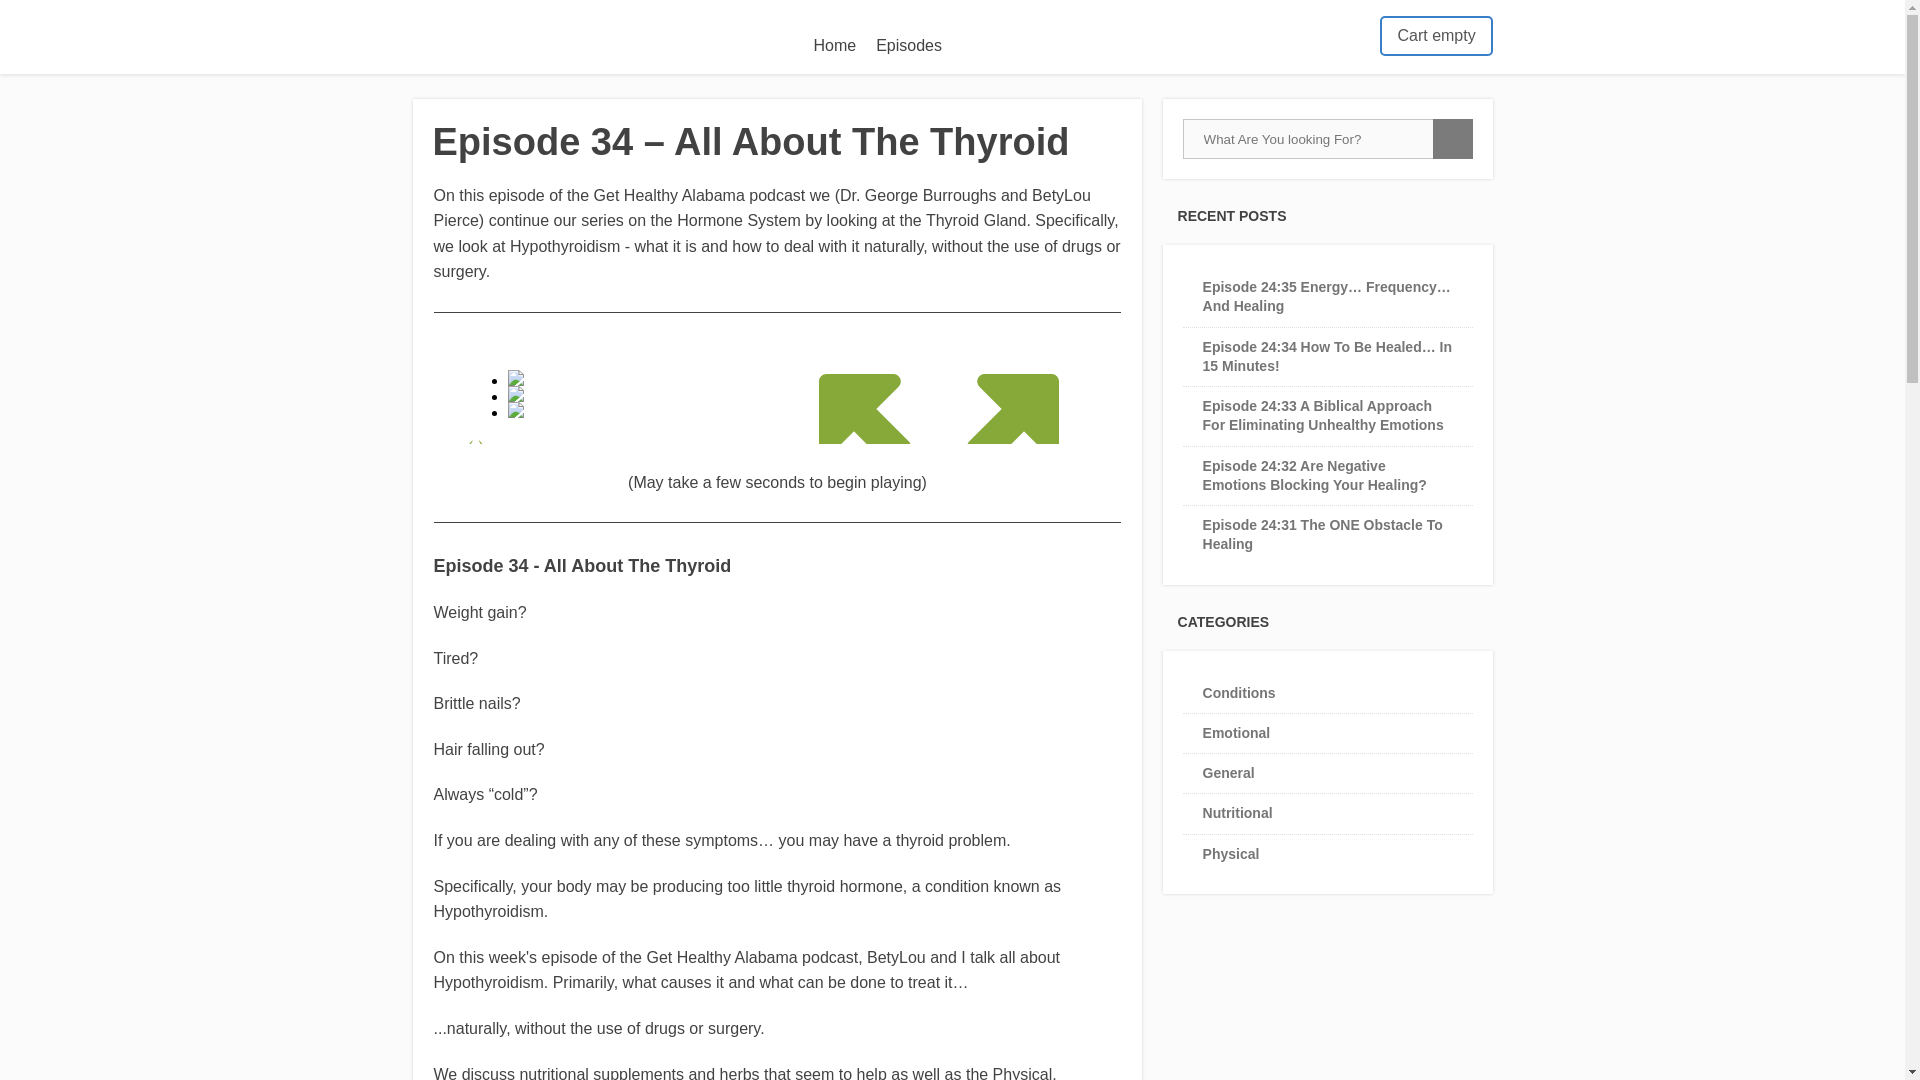  What do you see at coordinates (1237, 732) in the screenshot?
I see `Emotional` at bounding box center [1237, 732].